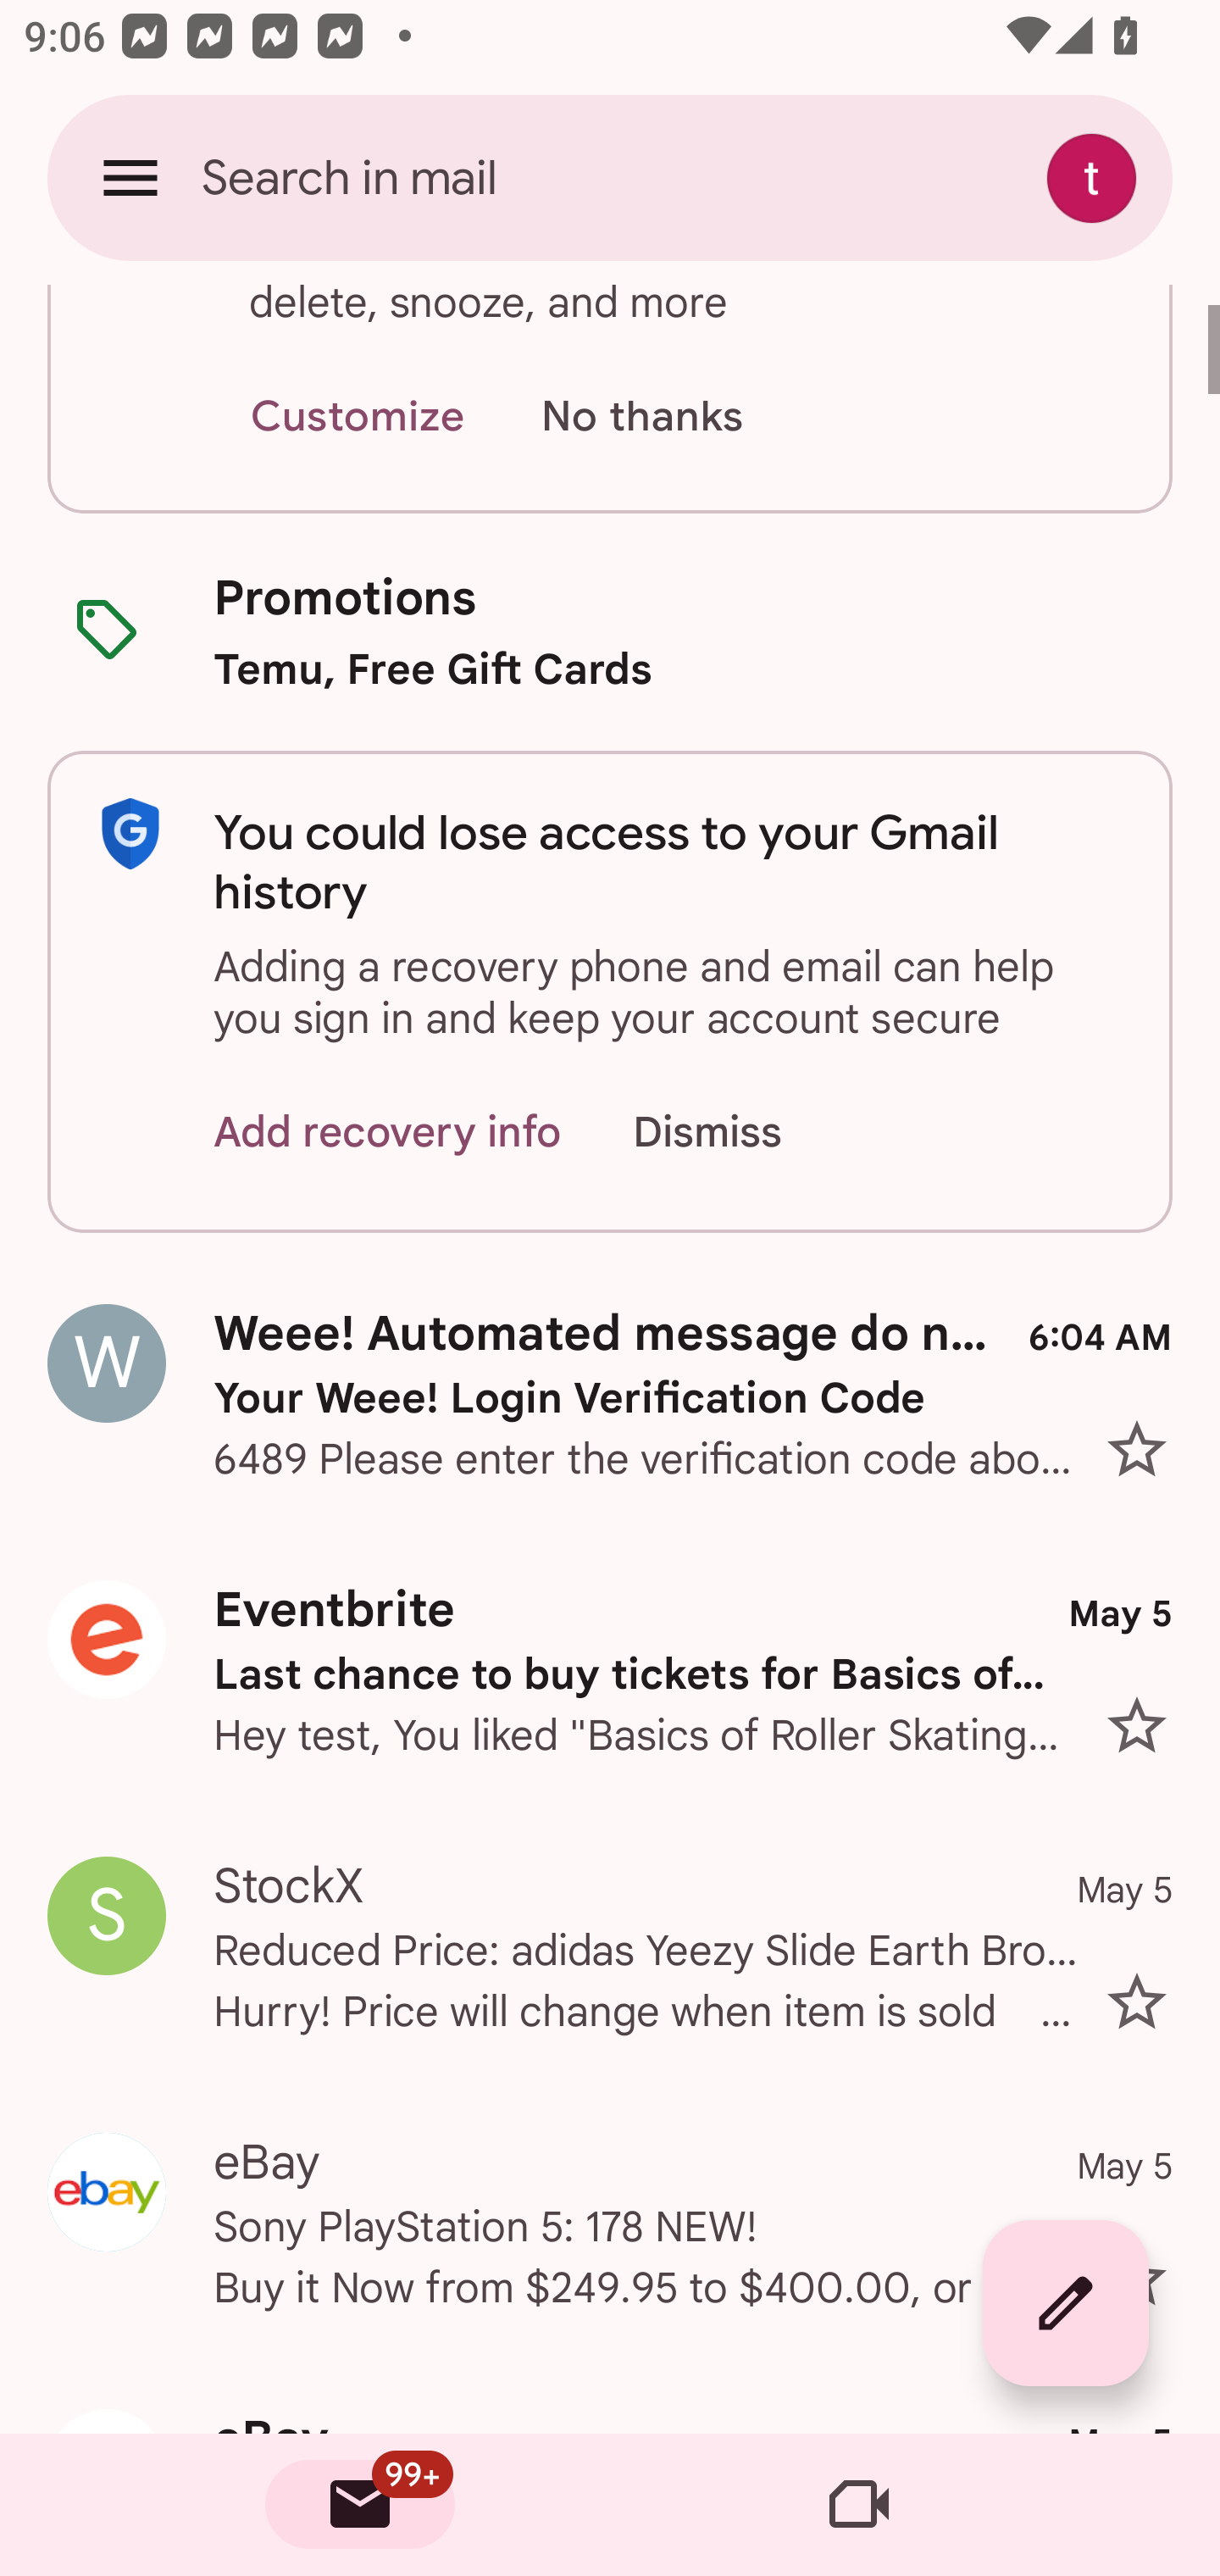 This screenshot has height=2576, width=1220. What do you see at coordinates (357, 417) in the screenshot?
I see `Customize` at bounding box center [357, 417].